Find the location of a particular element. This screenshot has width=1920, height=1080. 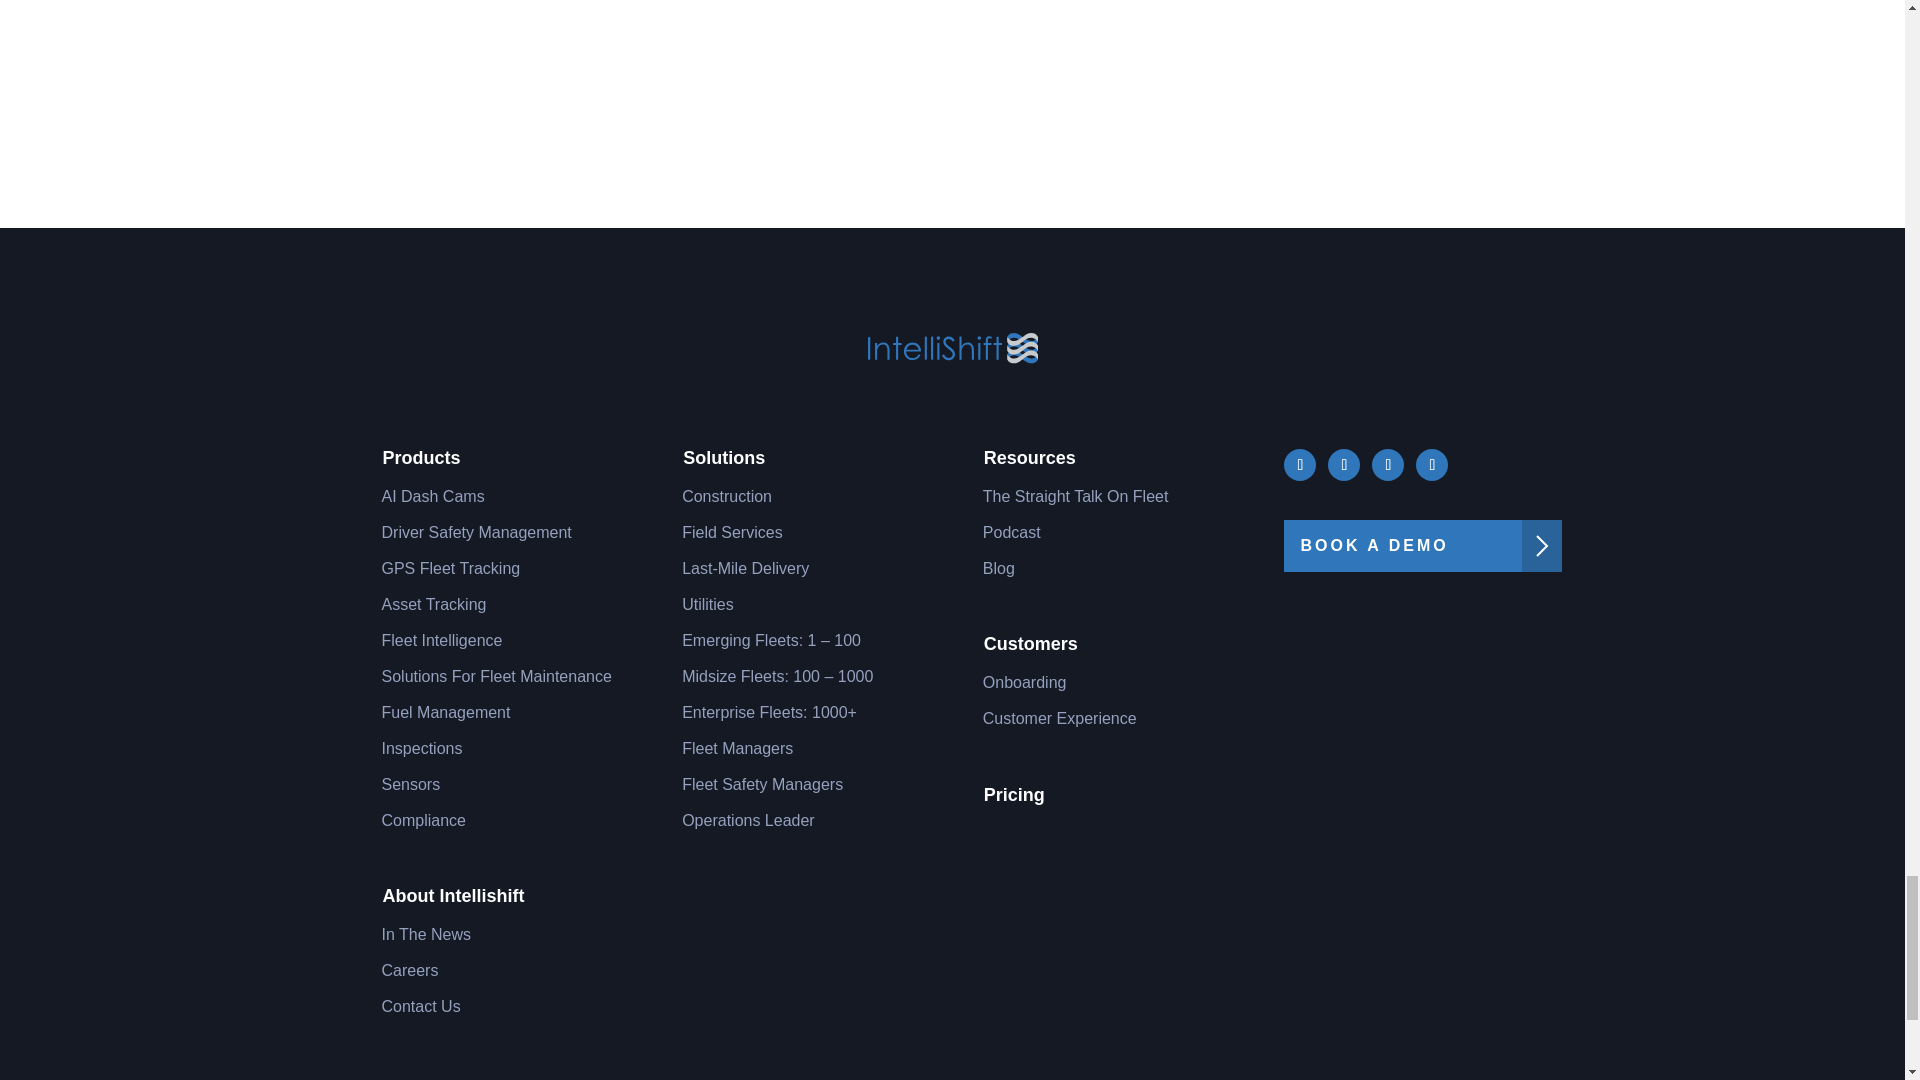

Follow on Instagram is located at coordinates (1432, 464).